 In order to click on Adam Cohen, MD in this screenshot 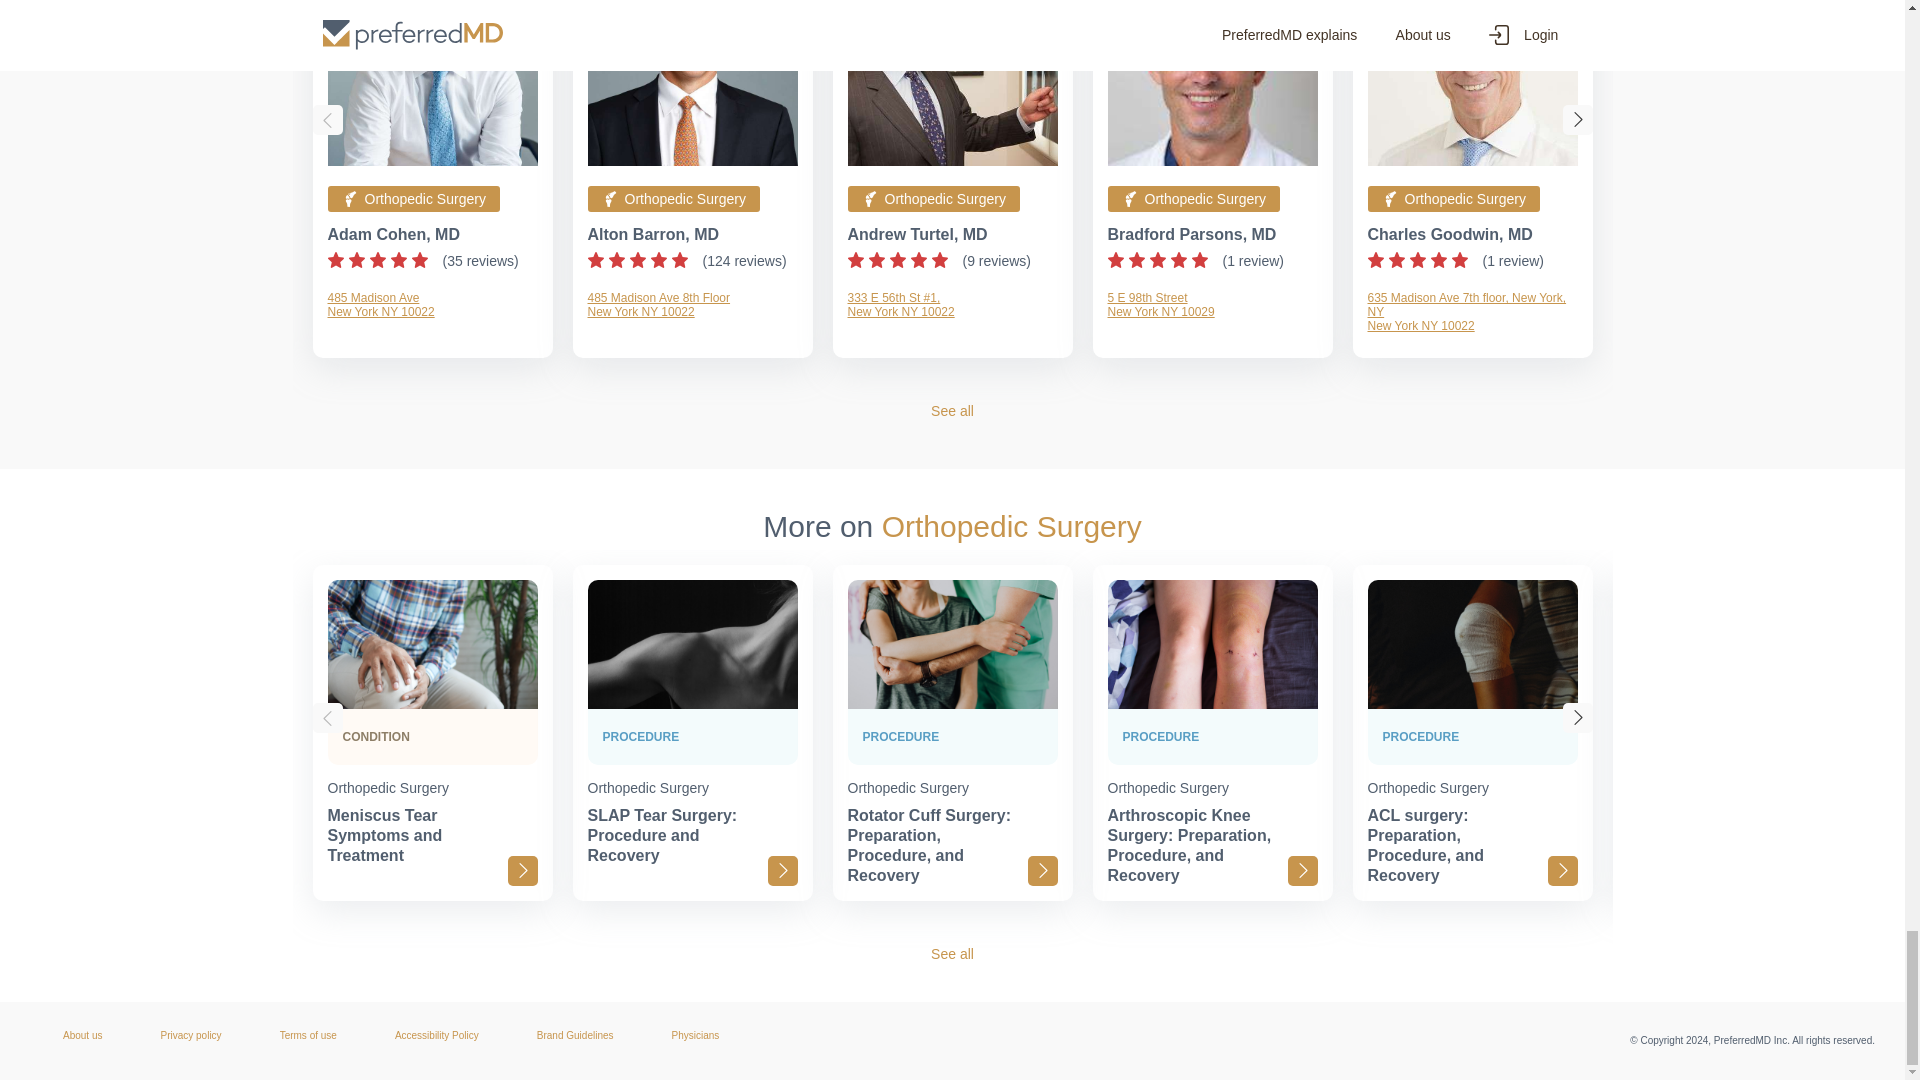, I will do `click(934, 198)`.